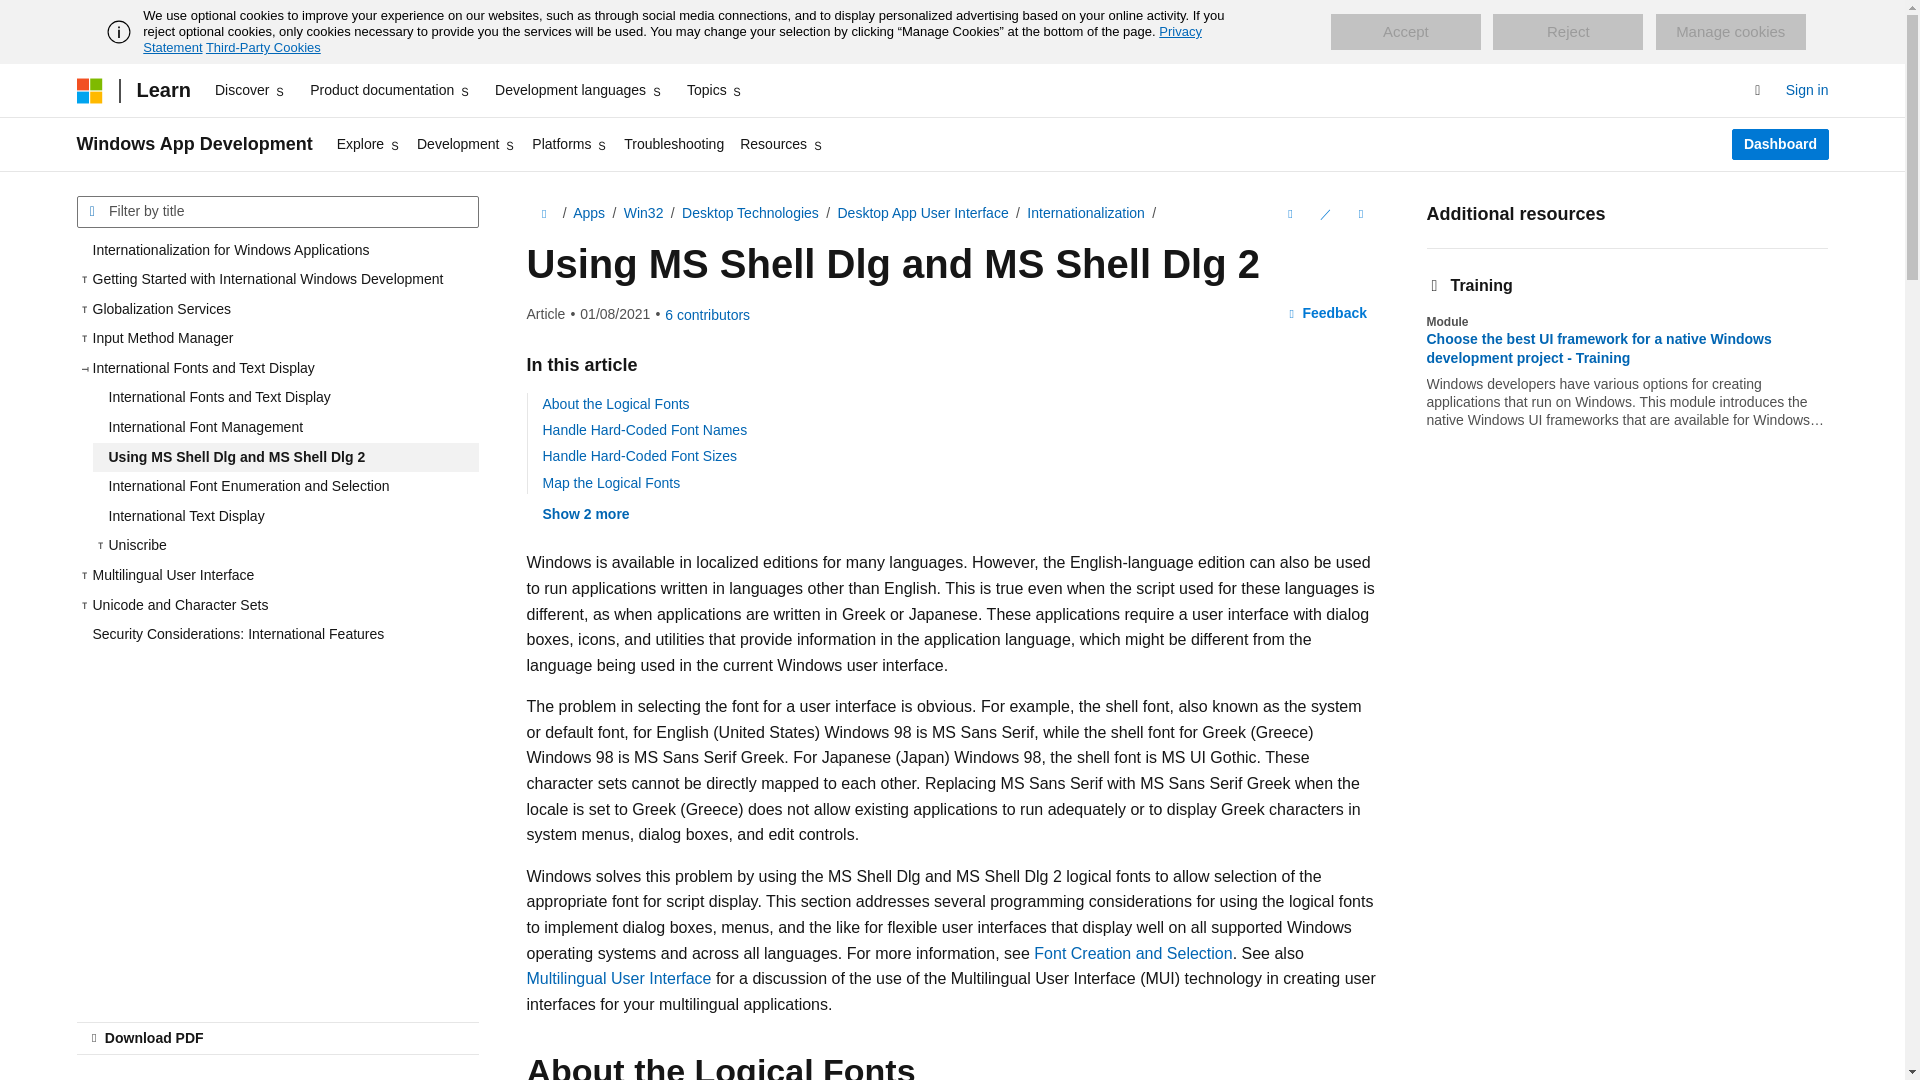 This screenshot has height=1080, width=1920. What do you see at coordinates (716, 90) in the screenshot?
I see `Topics` at bounding box center [716, 90].